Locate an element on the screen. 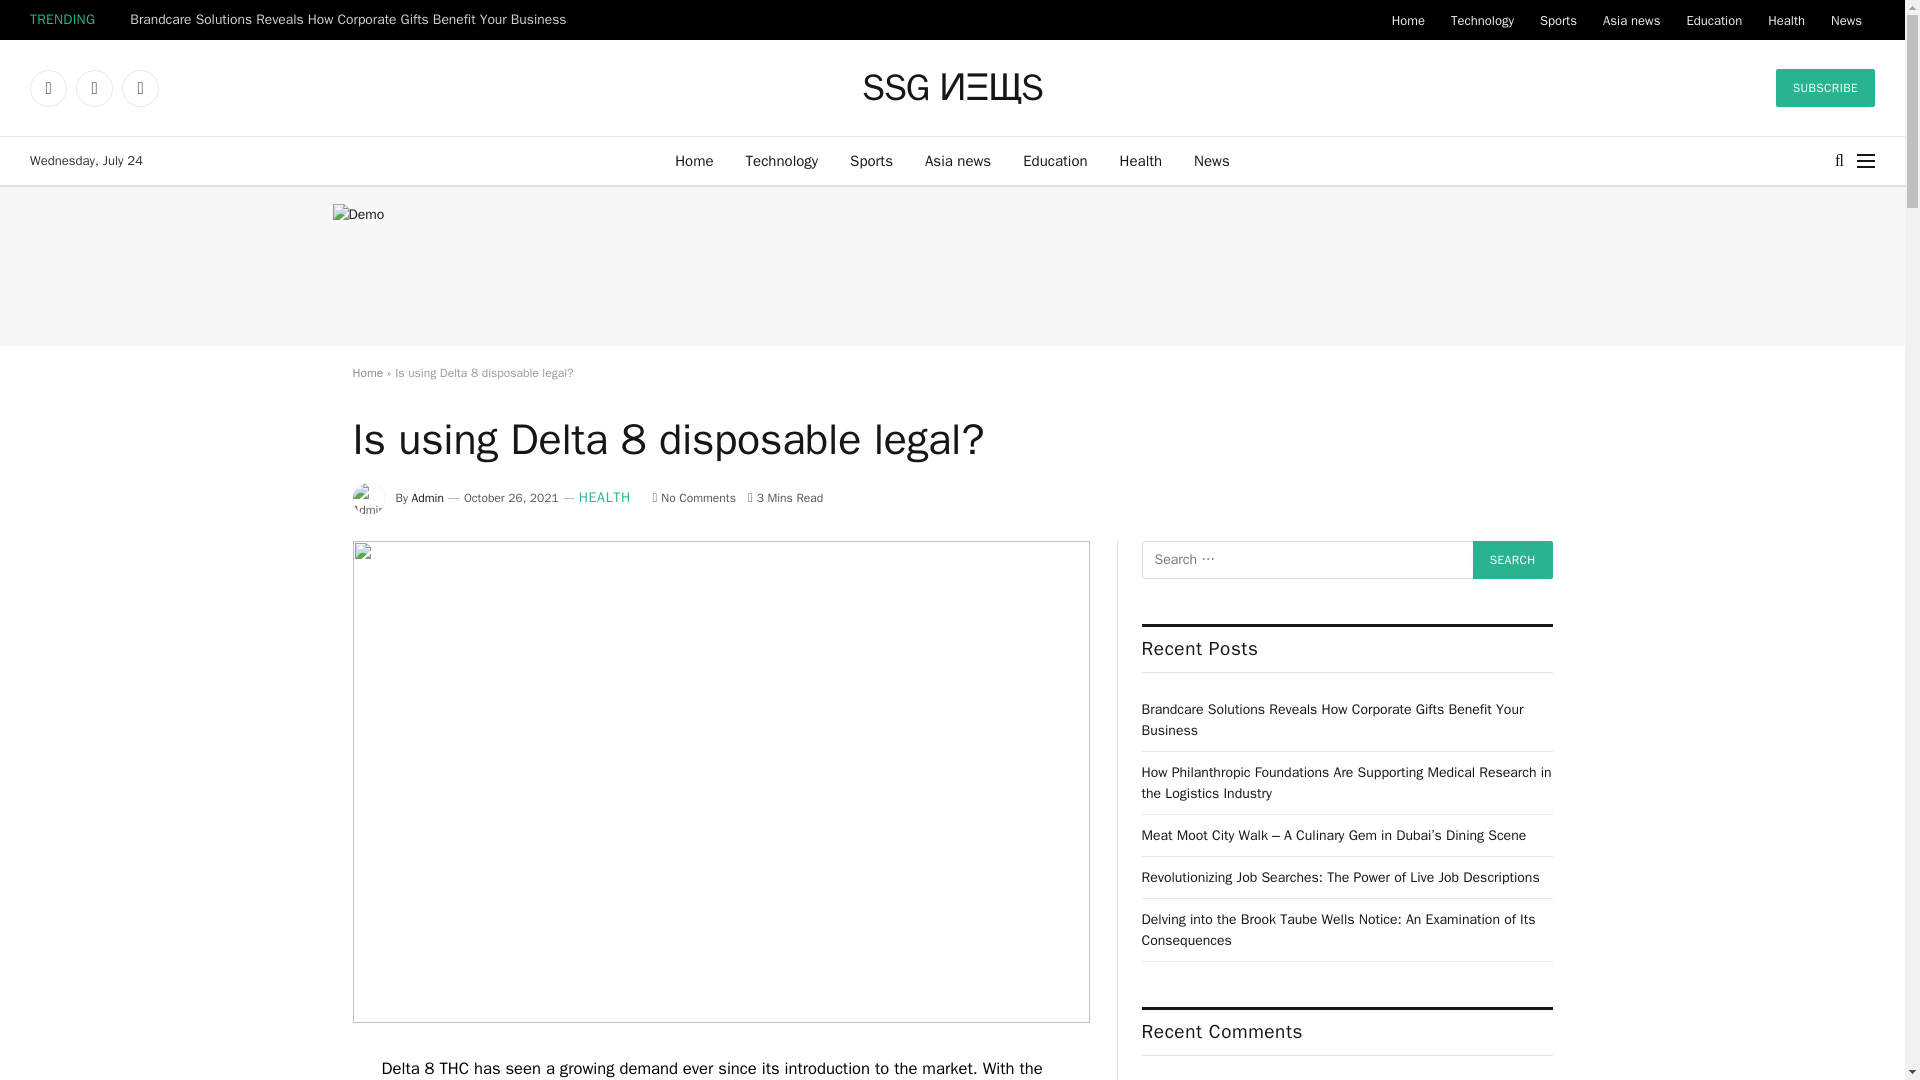 Image resolution: width=1920 pixels, height=1080 pixels. Facebook is located at coordinates (48, 88).